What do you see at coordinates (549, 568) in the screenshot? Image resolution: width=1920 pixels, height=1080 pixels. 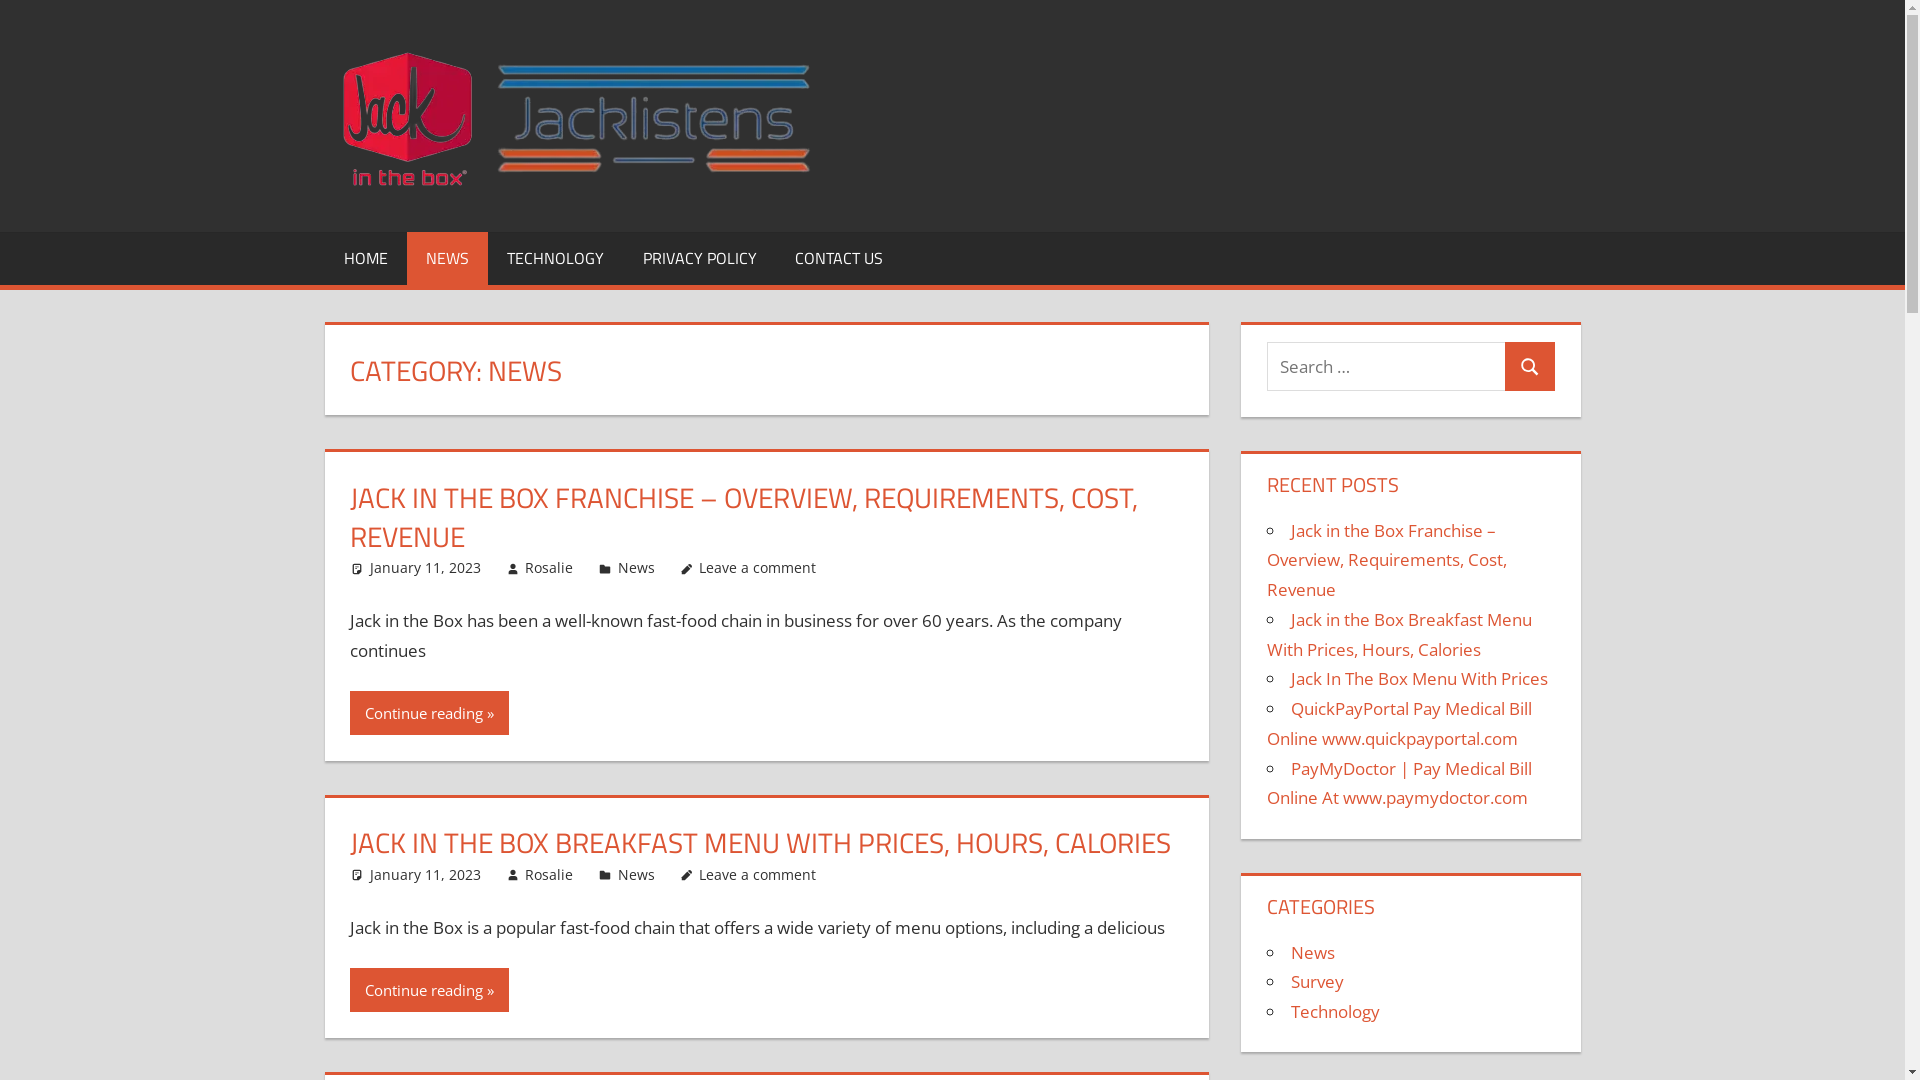 I see `Rosalie` at bounding box center [549, 568].